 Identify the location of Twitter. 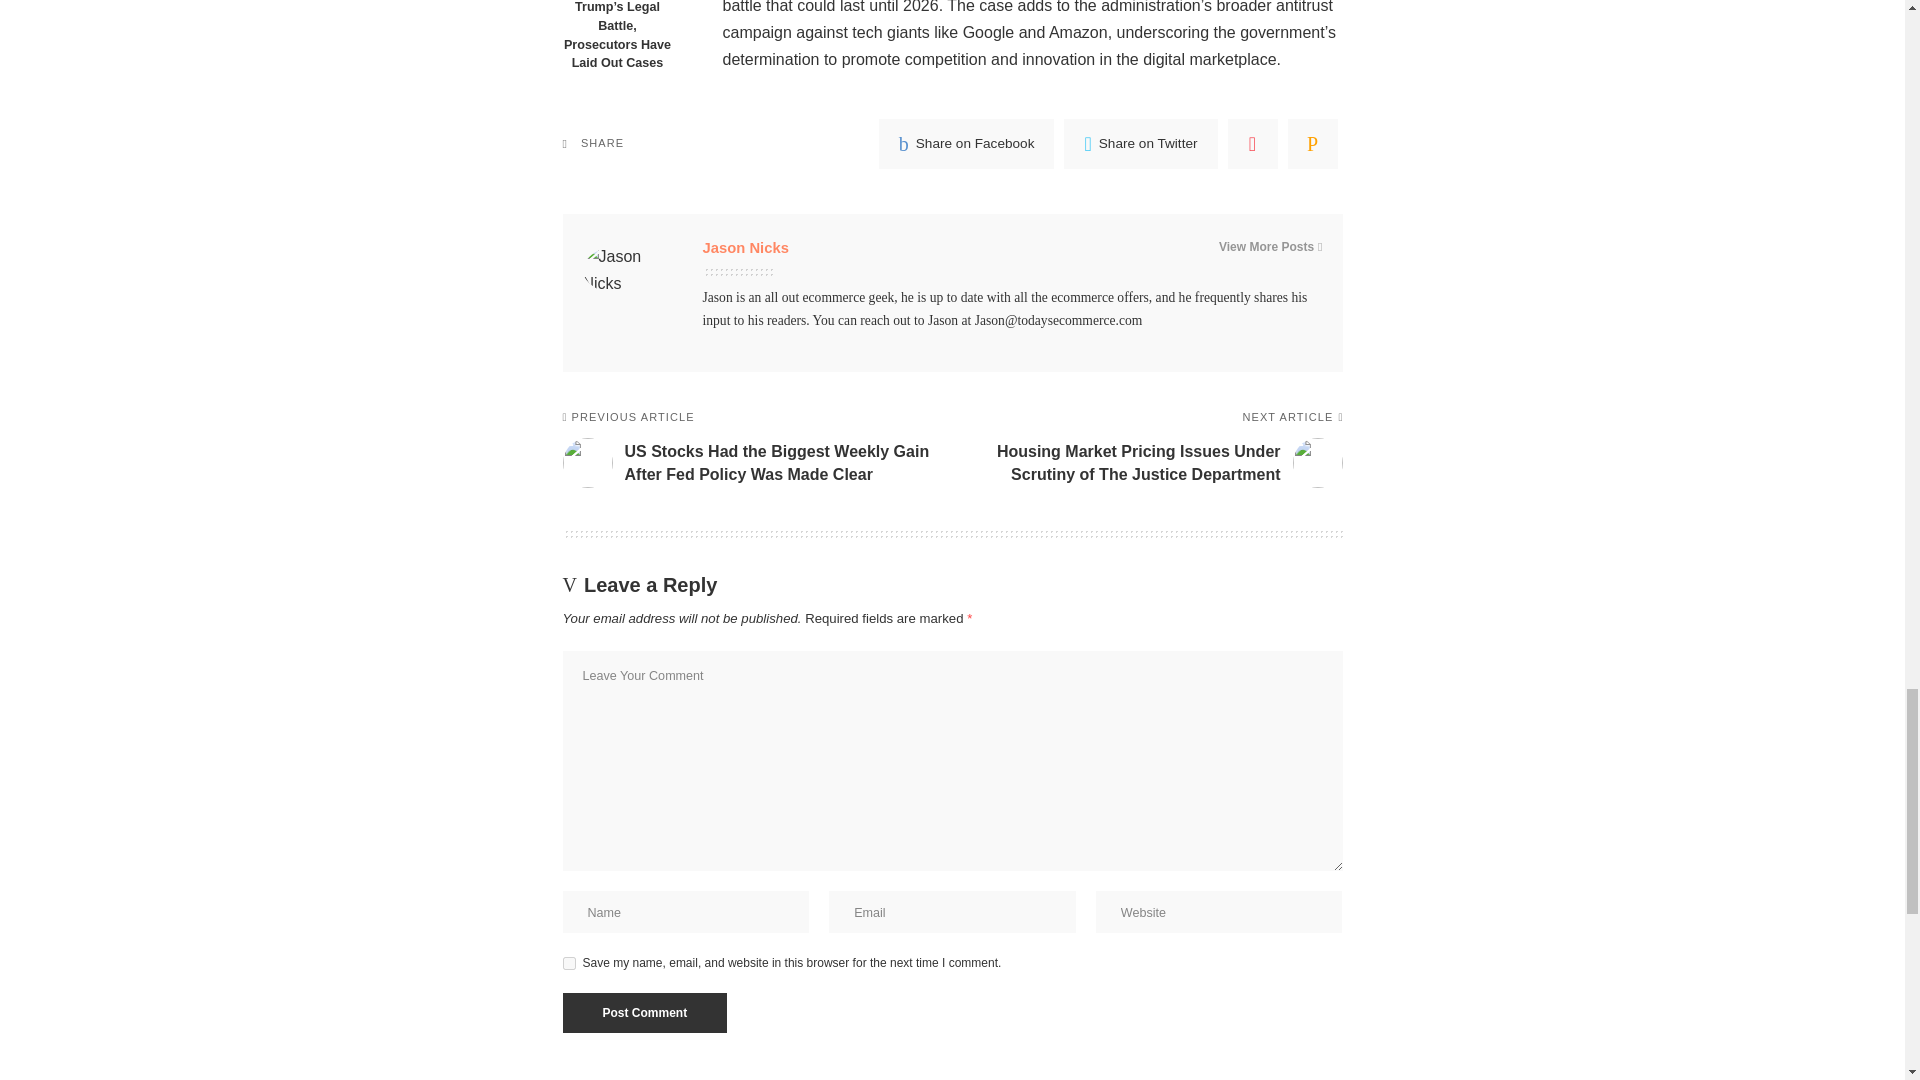
(1140, 143).